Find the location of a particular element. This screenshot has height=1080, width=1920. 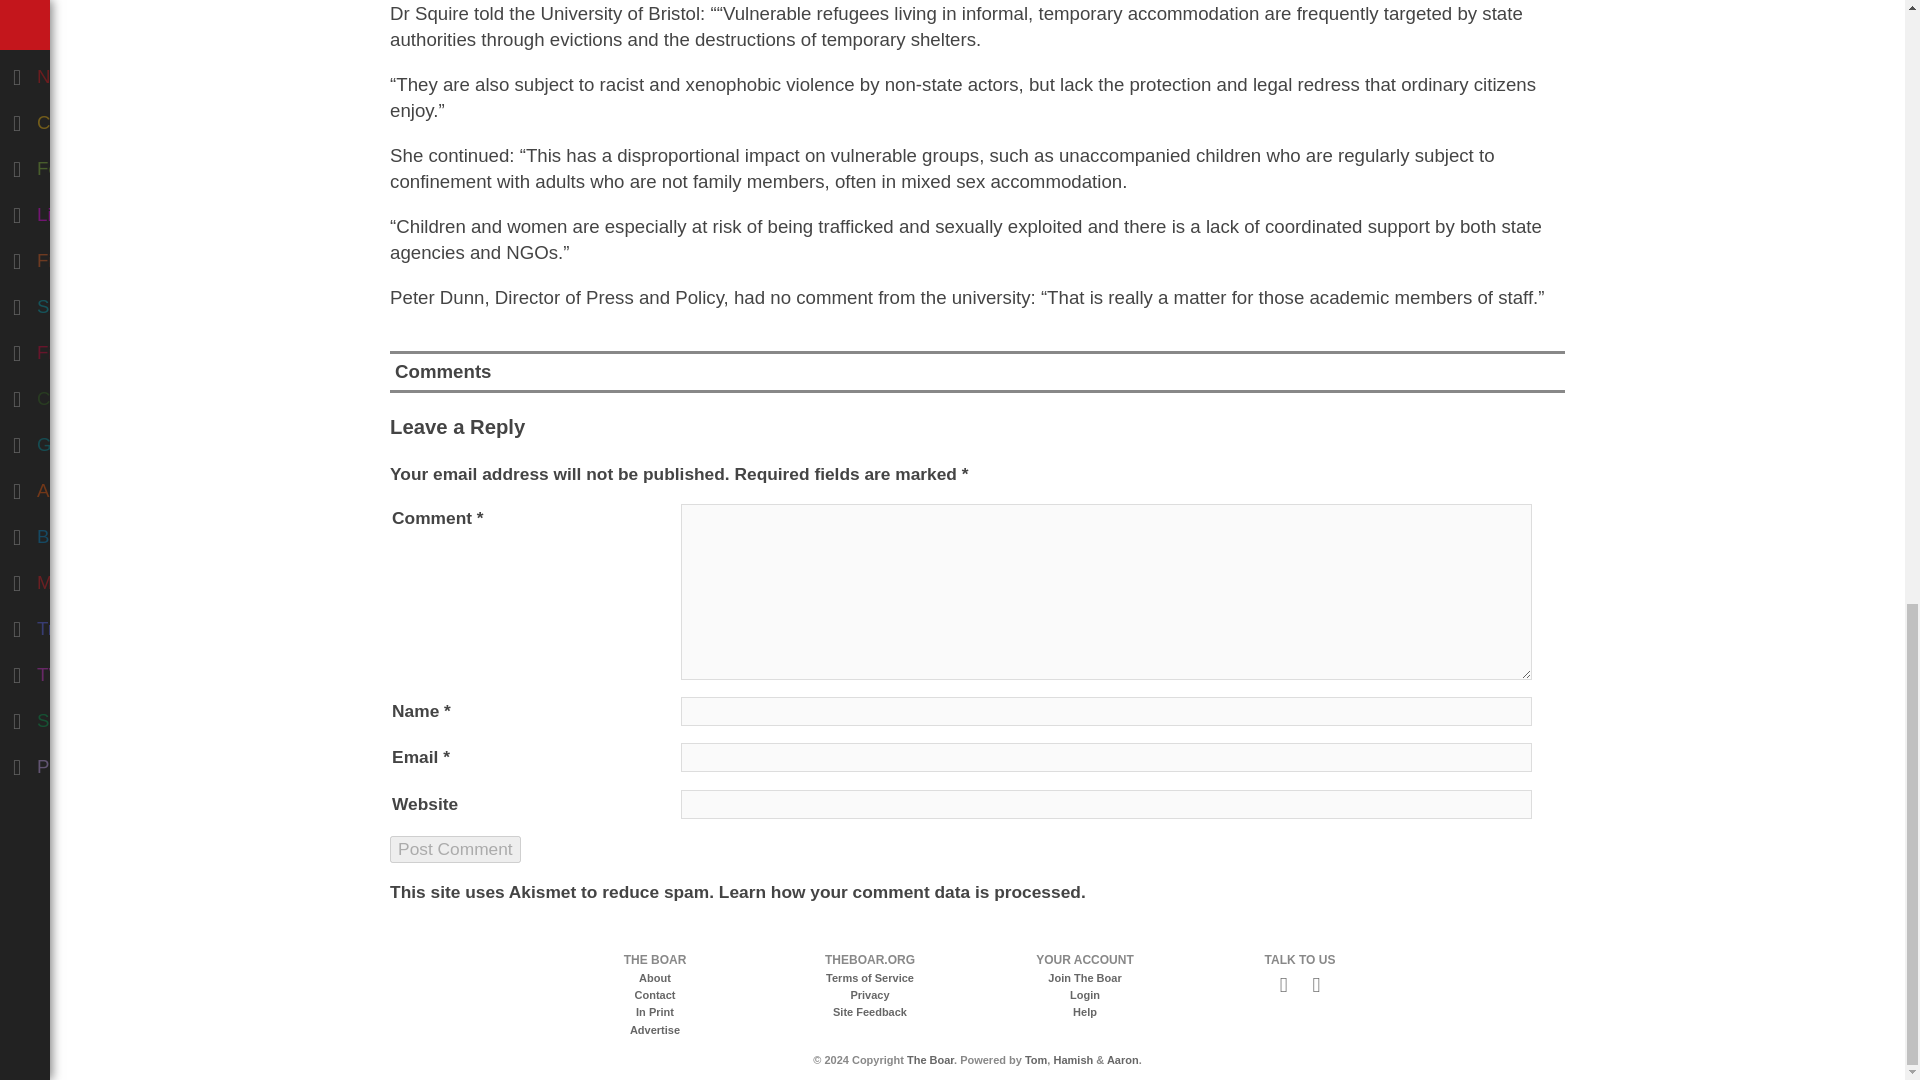

Contact is located at coordinates (655, 995).